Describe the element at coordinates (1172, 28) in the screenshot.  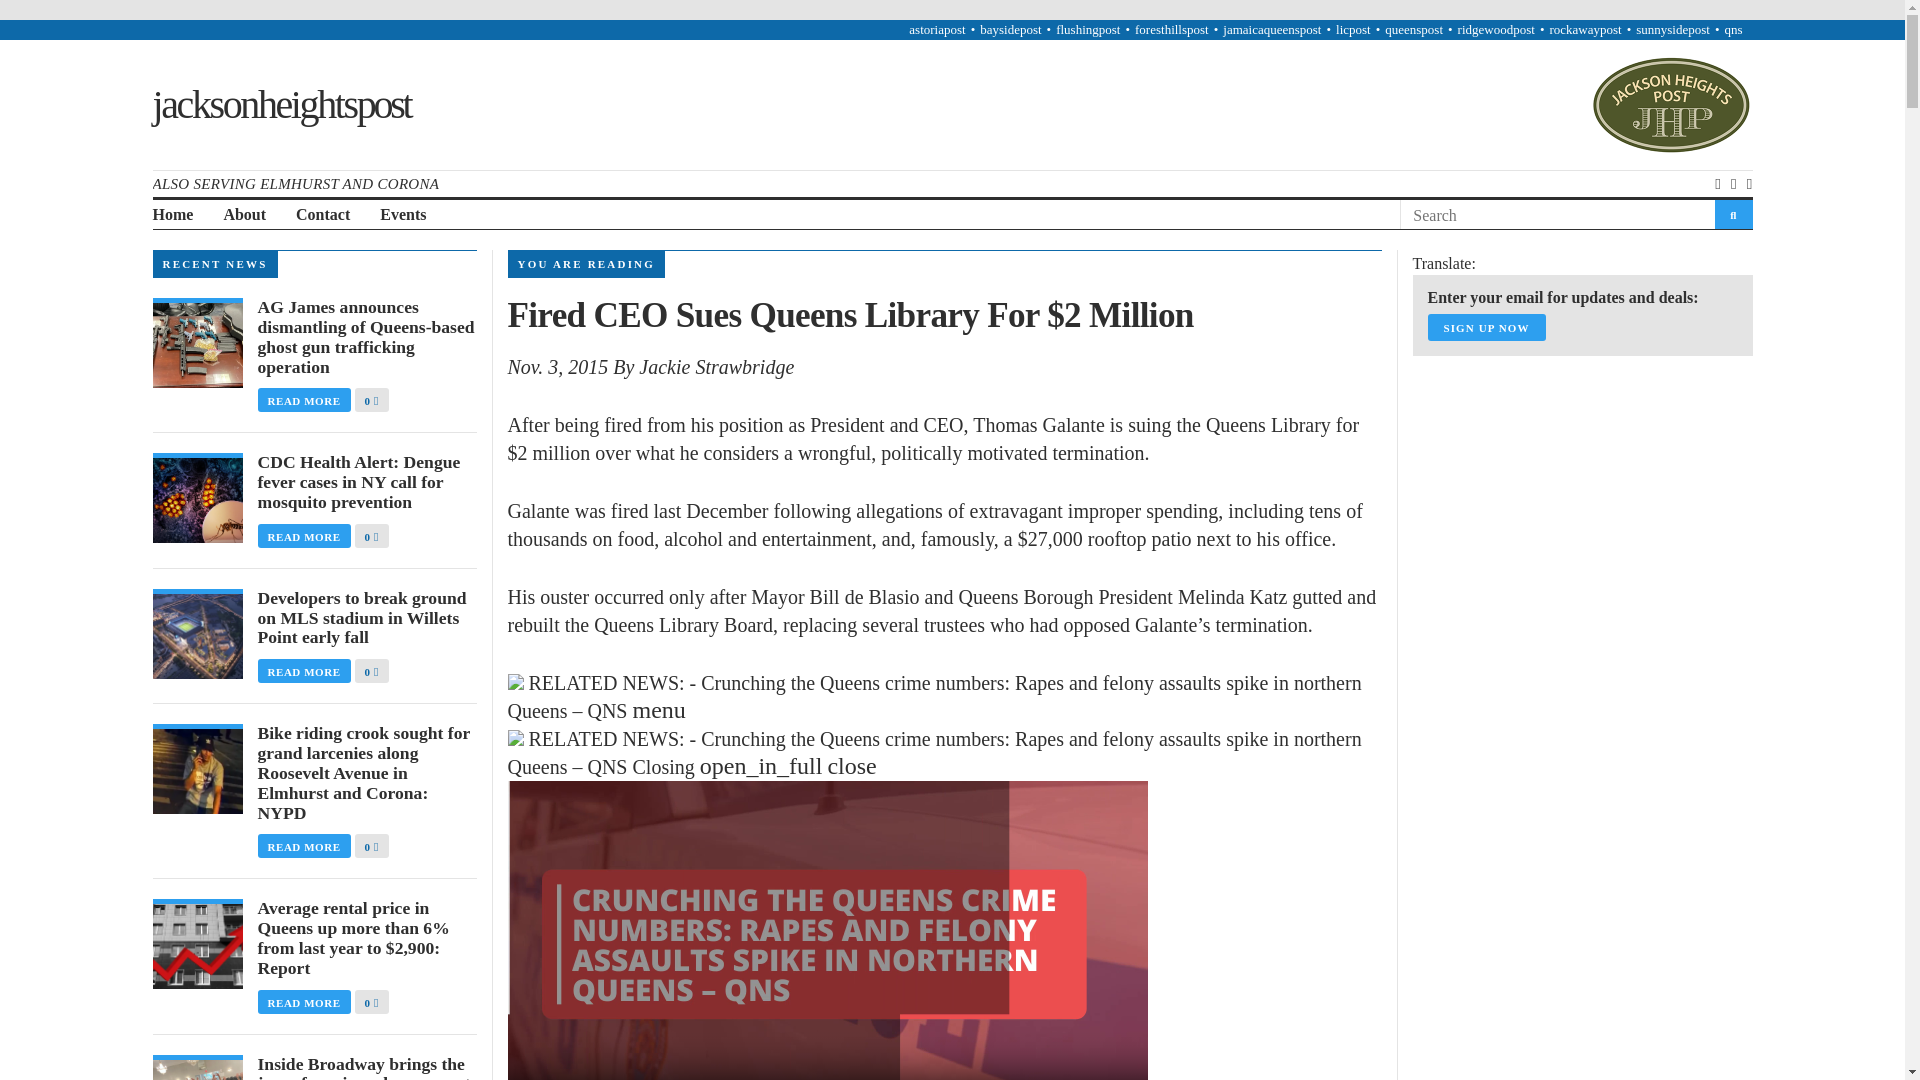
I see `foresthillspost` at that location.